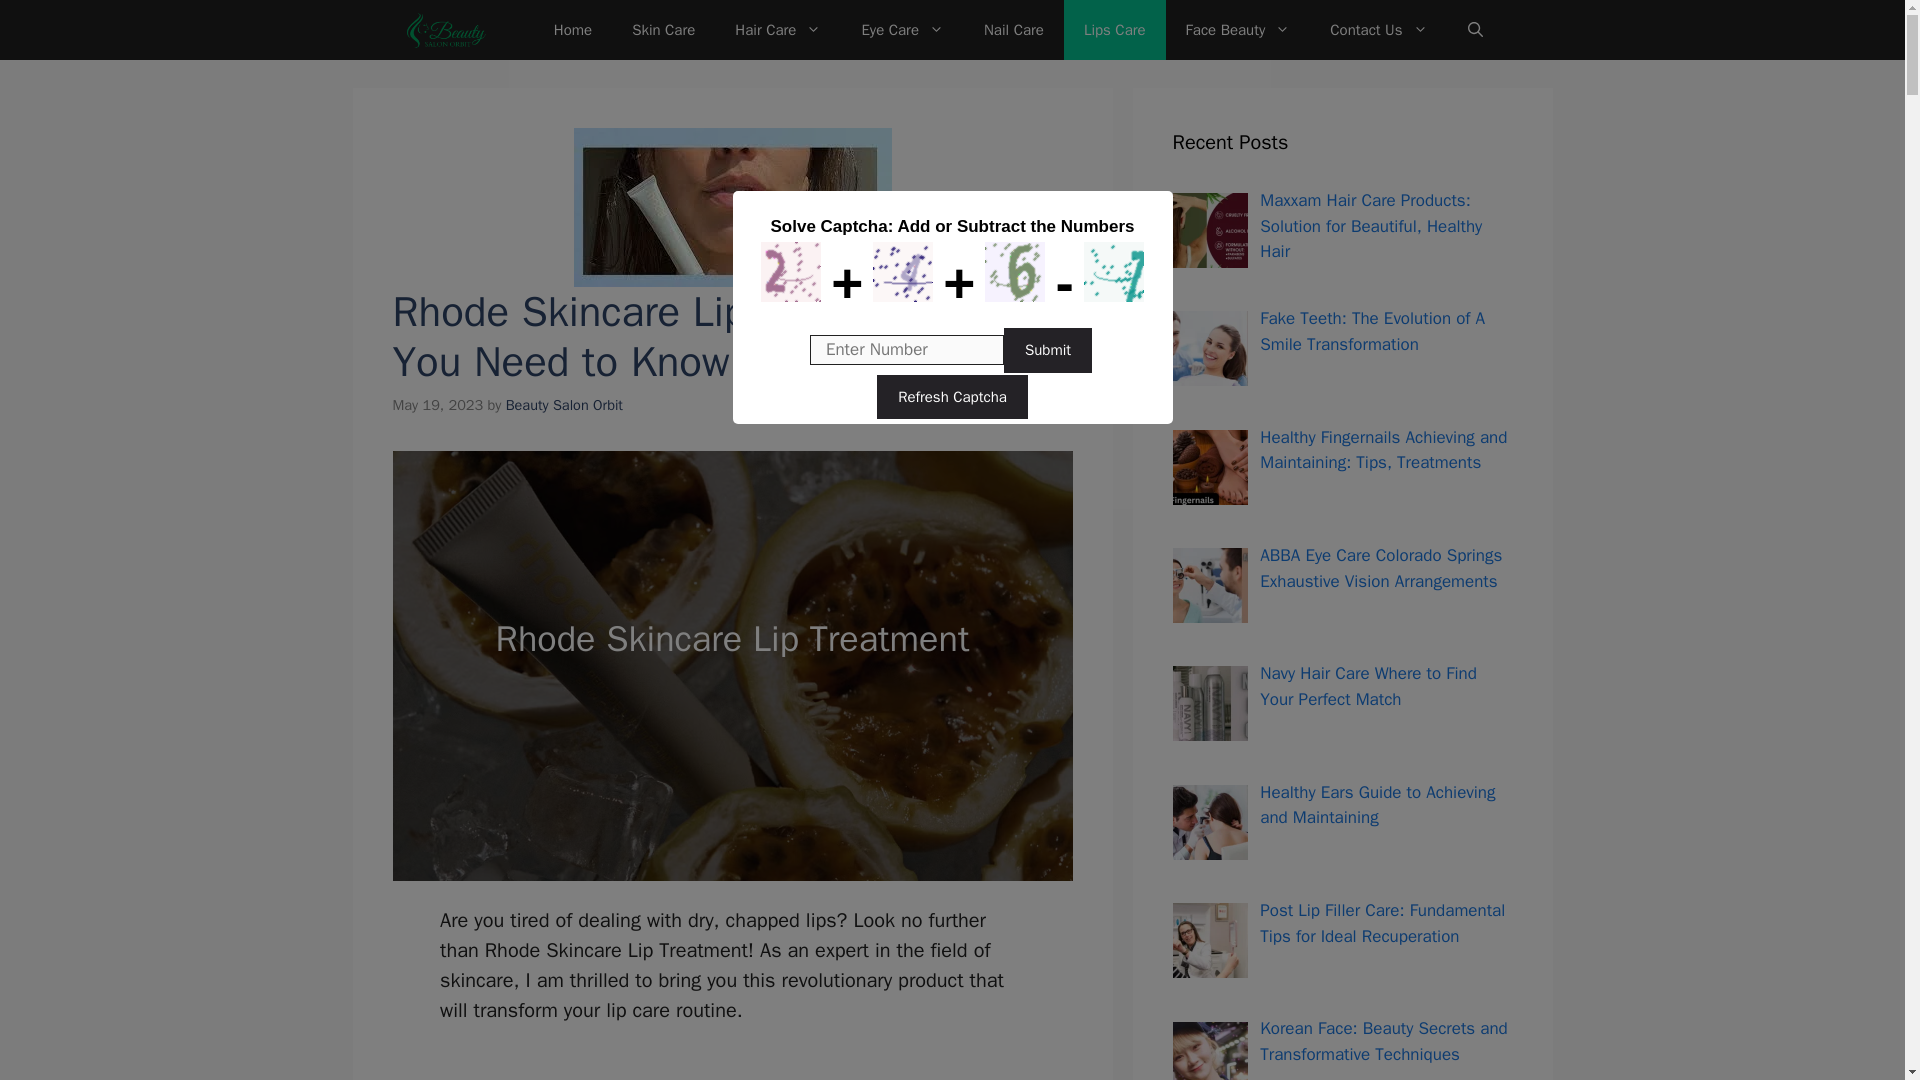 This screenshot has height=1080, width=1920. I want to click on View all posts by Beauty Salon Orbit, so click(564, 404).